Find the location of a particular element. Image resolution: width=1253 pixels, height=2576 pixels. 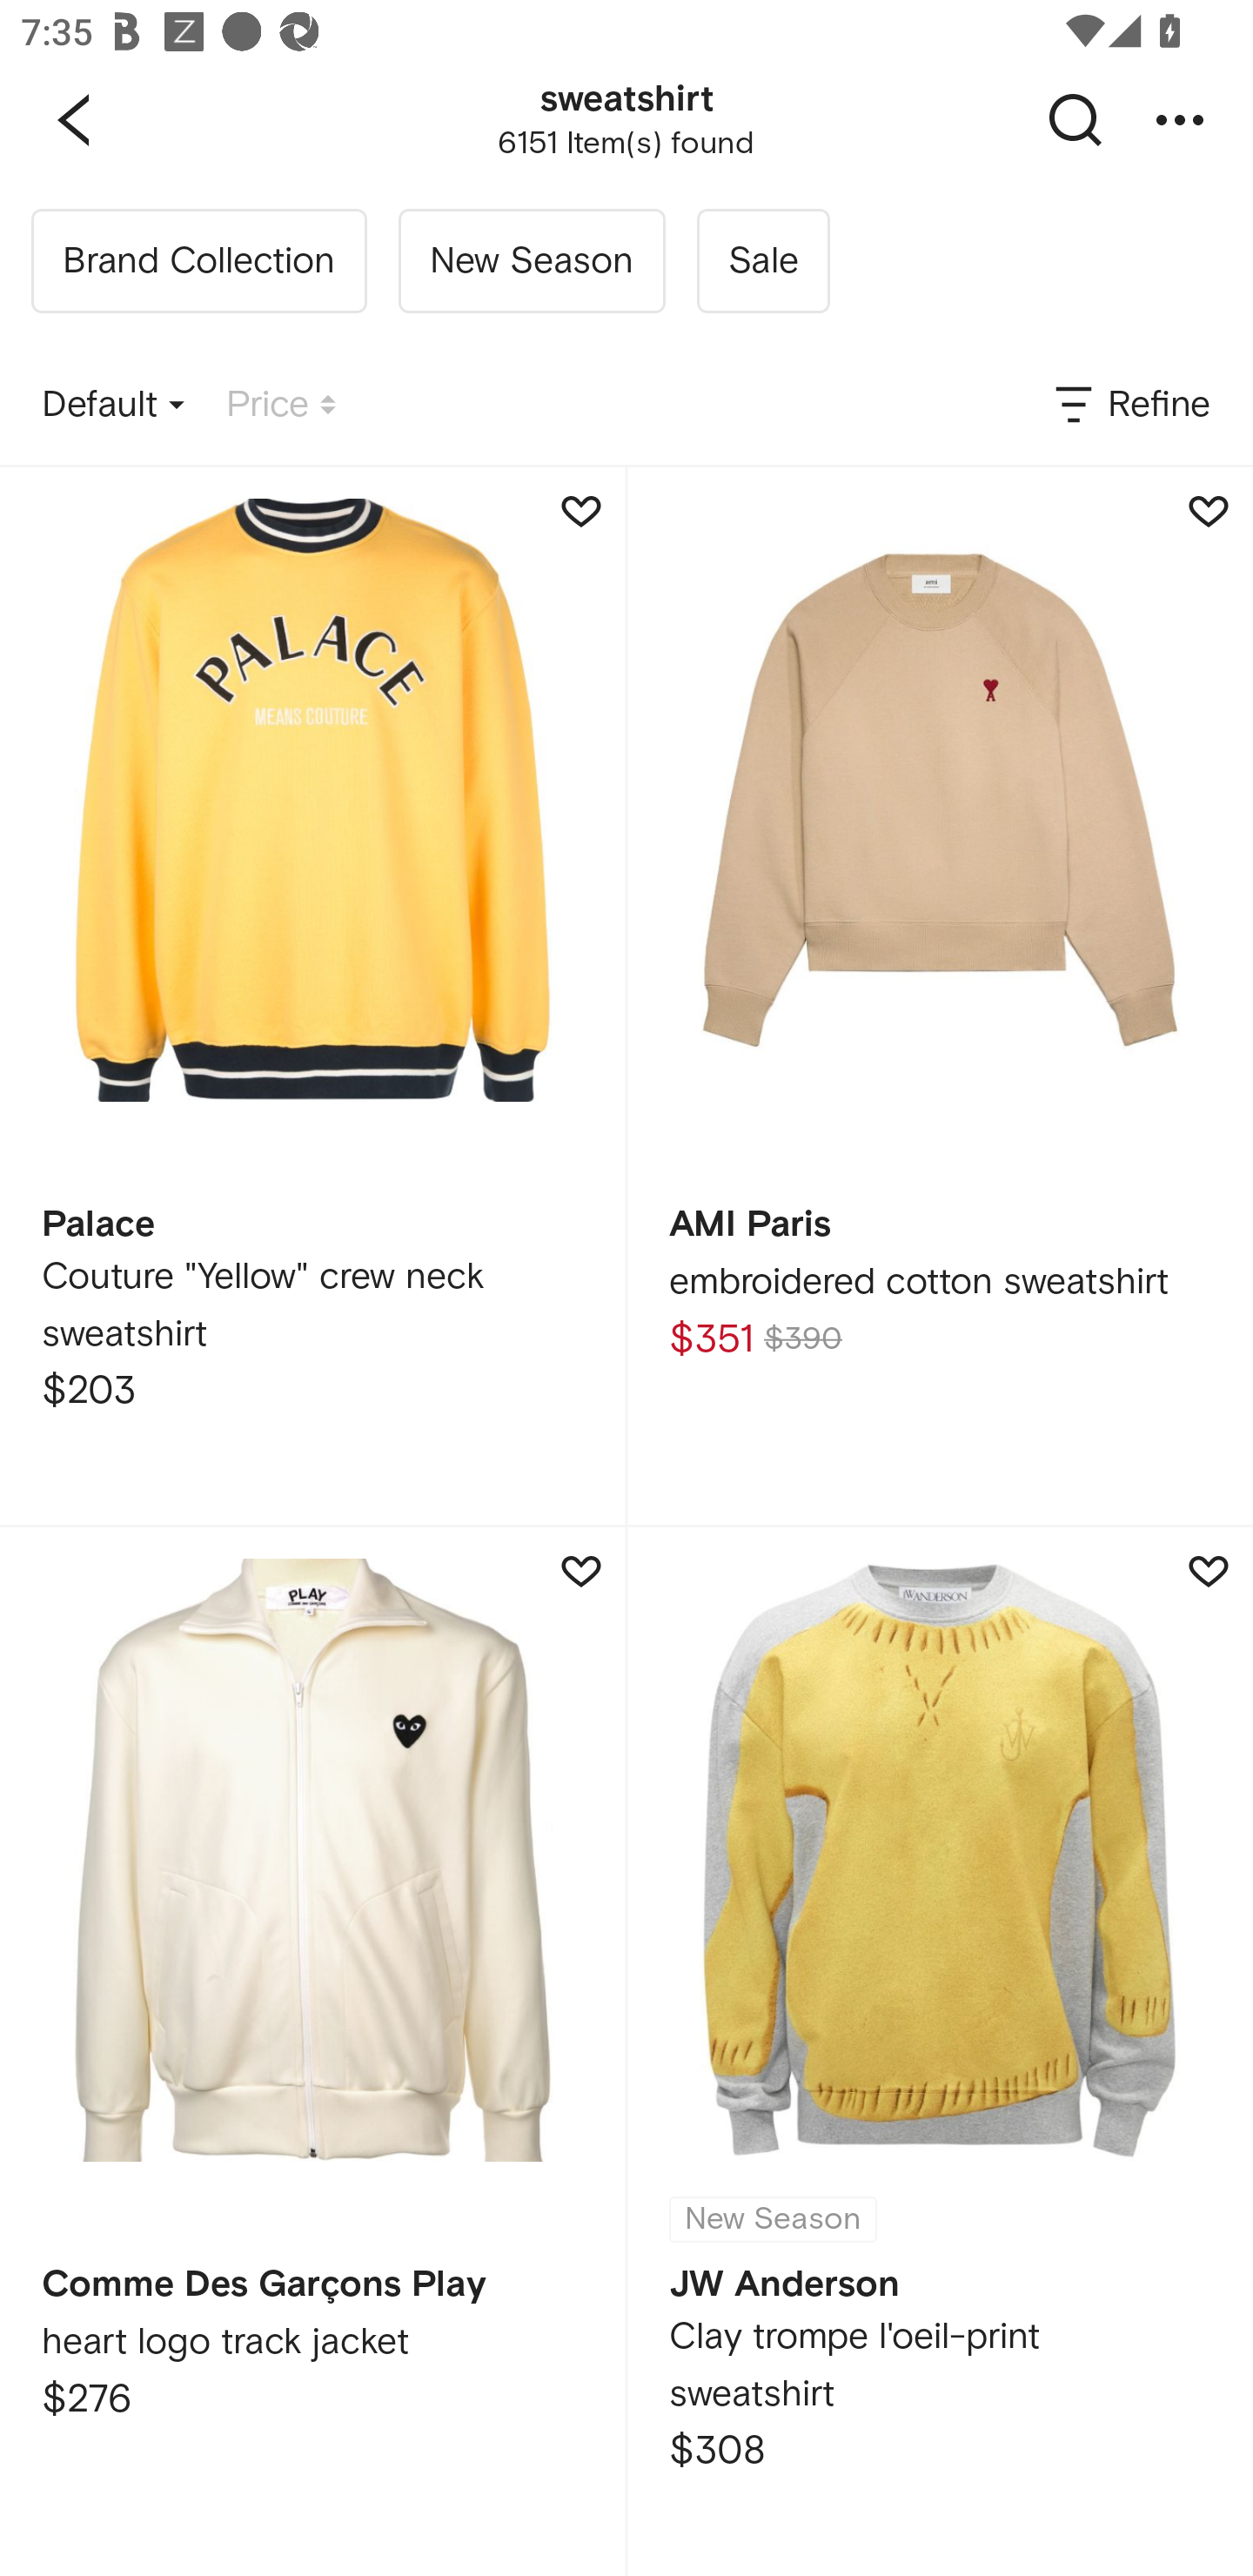

Refine is located at coordinates (1130, 406).